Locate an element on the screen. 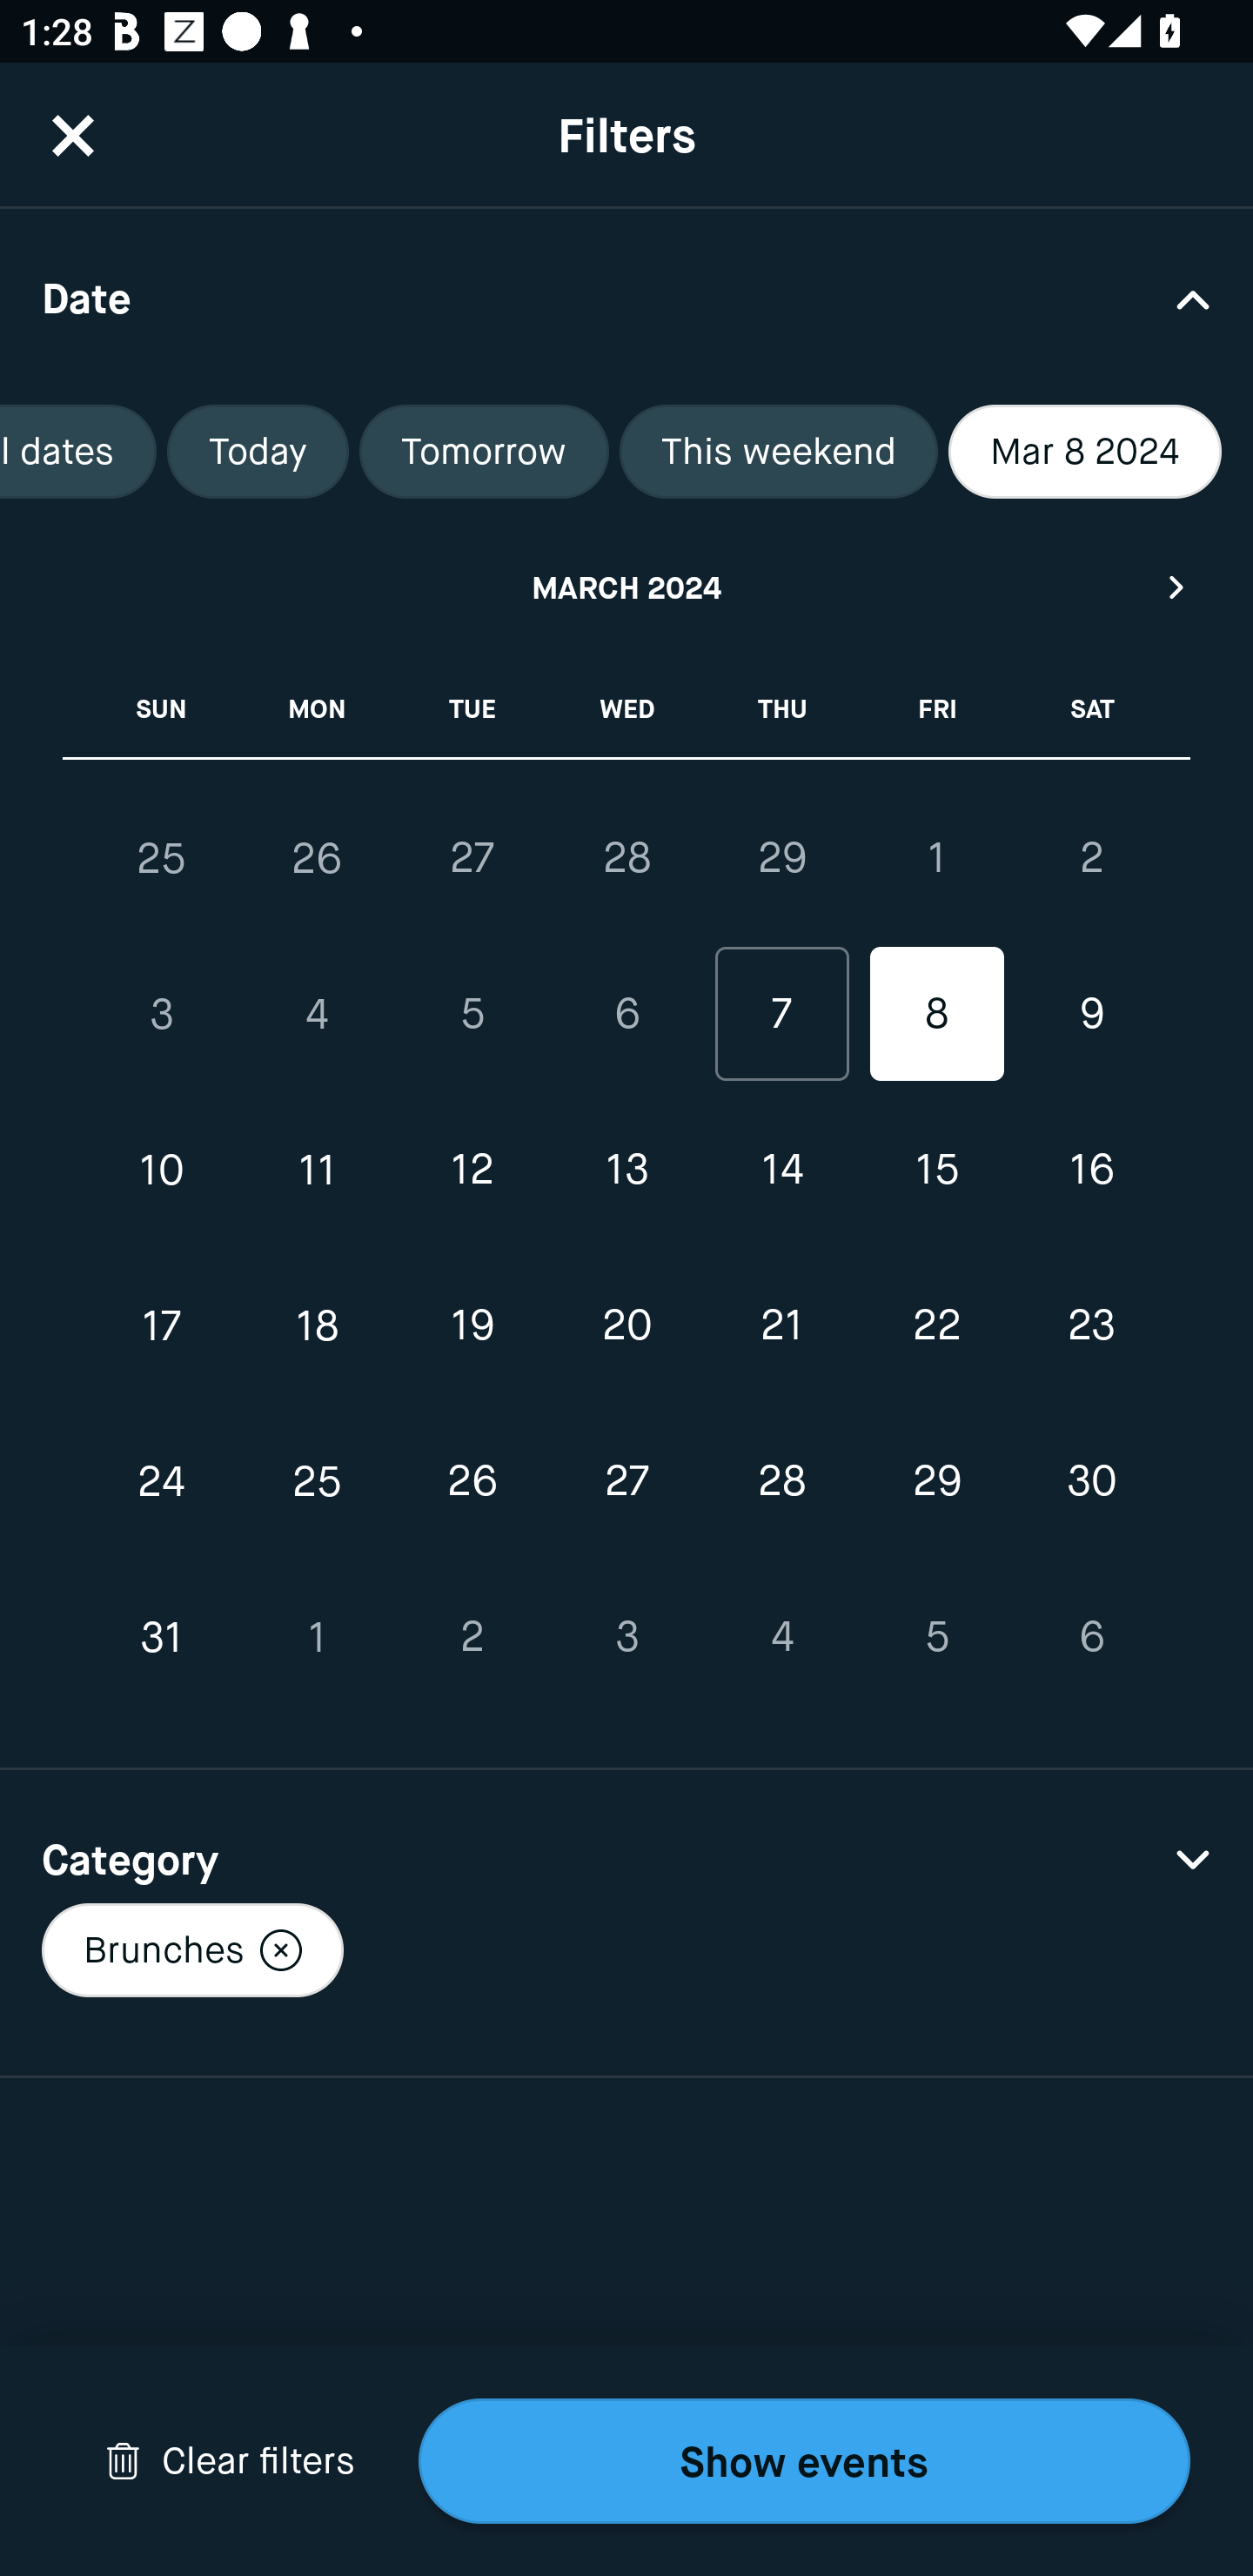 This screenshot has height=2576, width=1253. 8 is located at coordinates (936, 1015).